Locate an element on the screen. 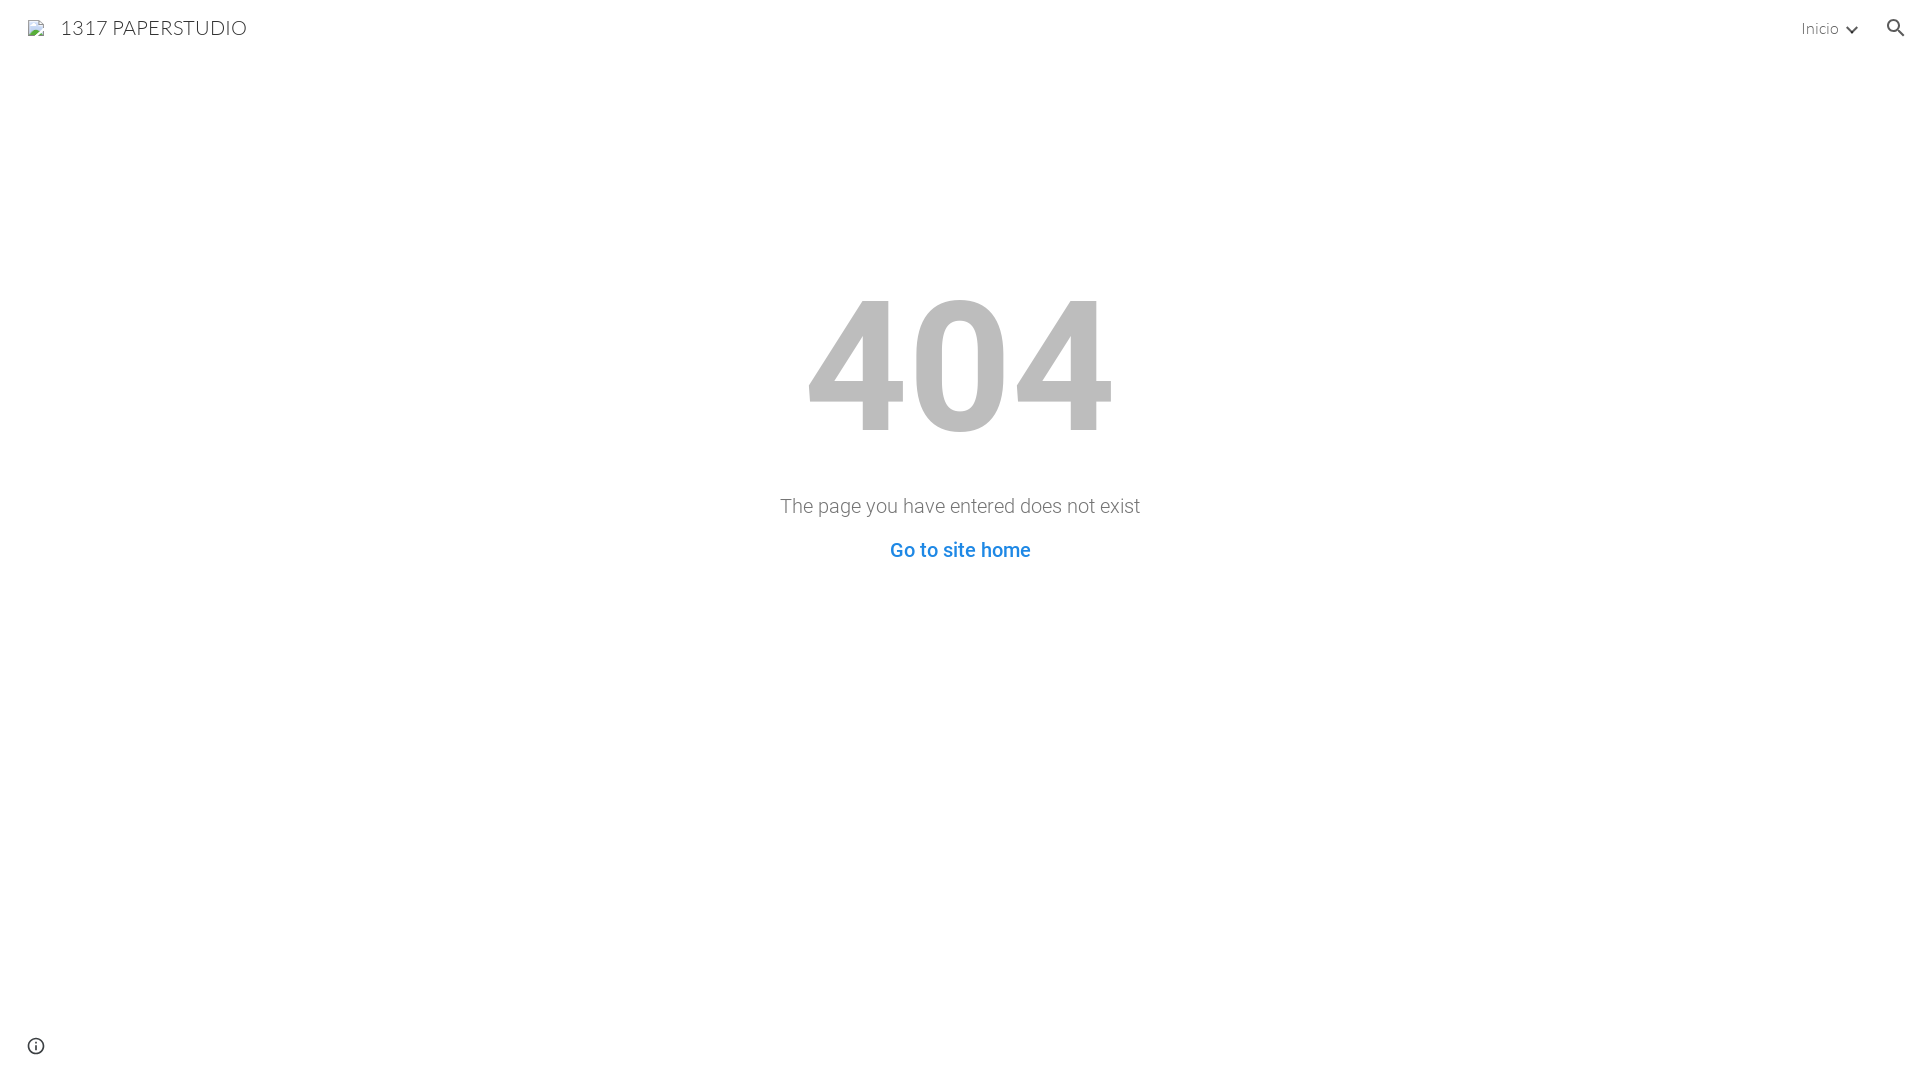  Expand/Collapse is located at coordinates (1851, 28).